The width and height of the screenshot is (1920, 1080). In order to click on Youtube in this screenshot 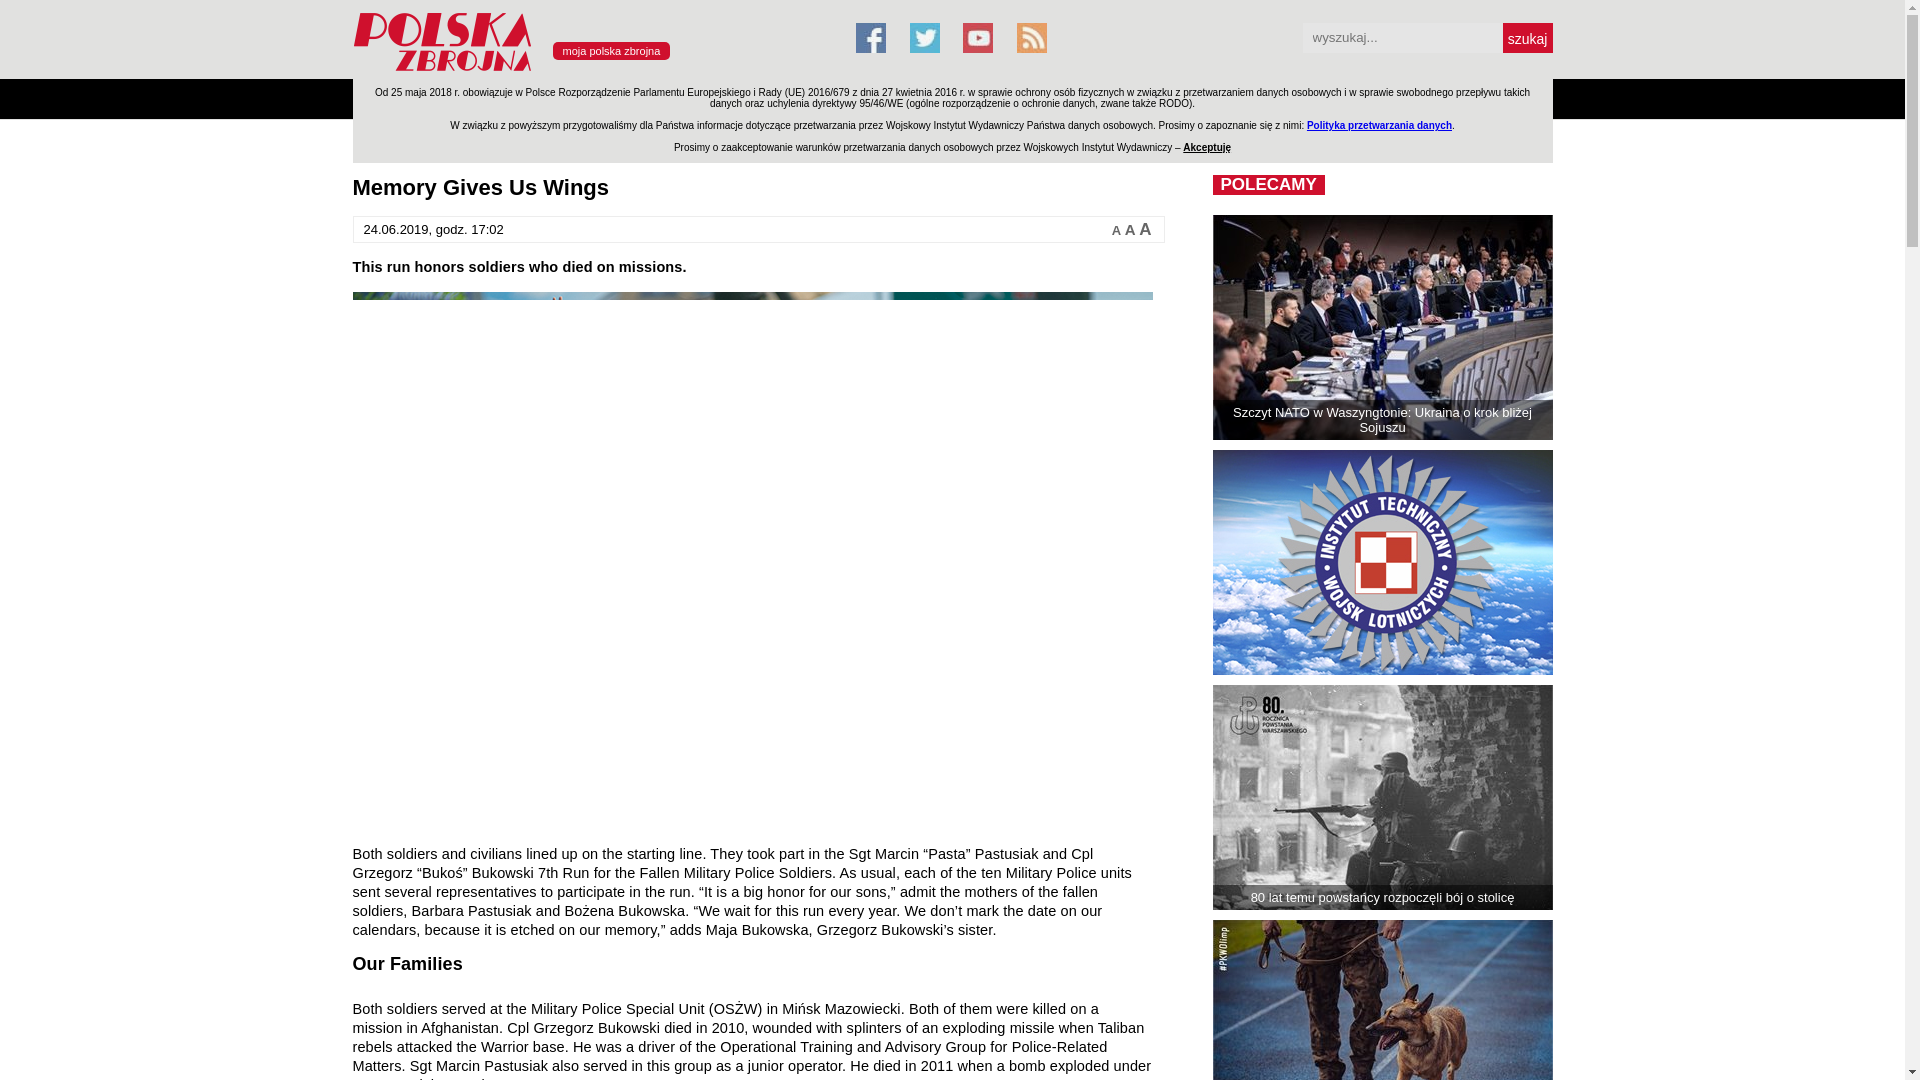, I will do `click(978, 37)`.